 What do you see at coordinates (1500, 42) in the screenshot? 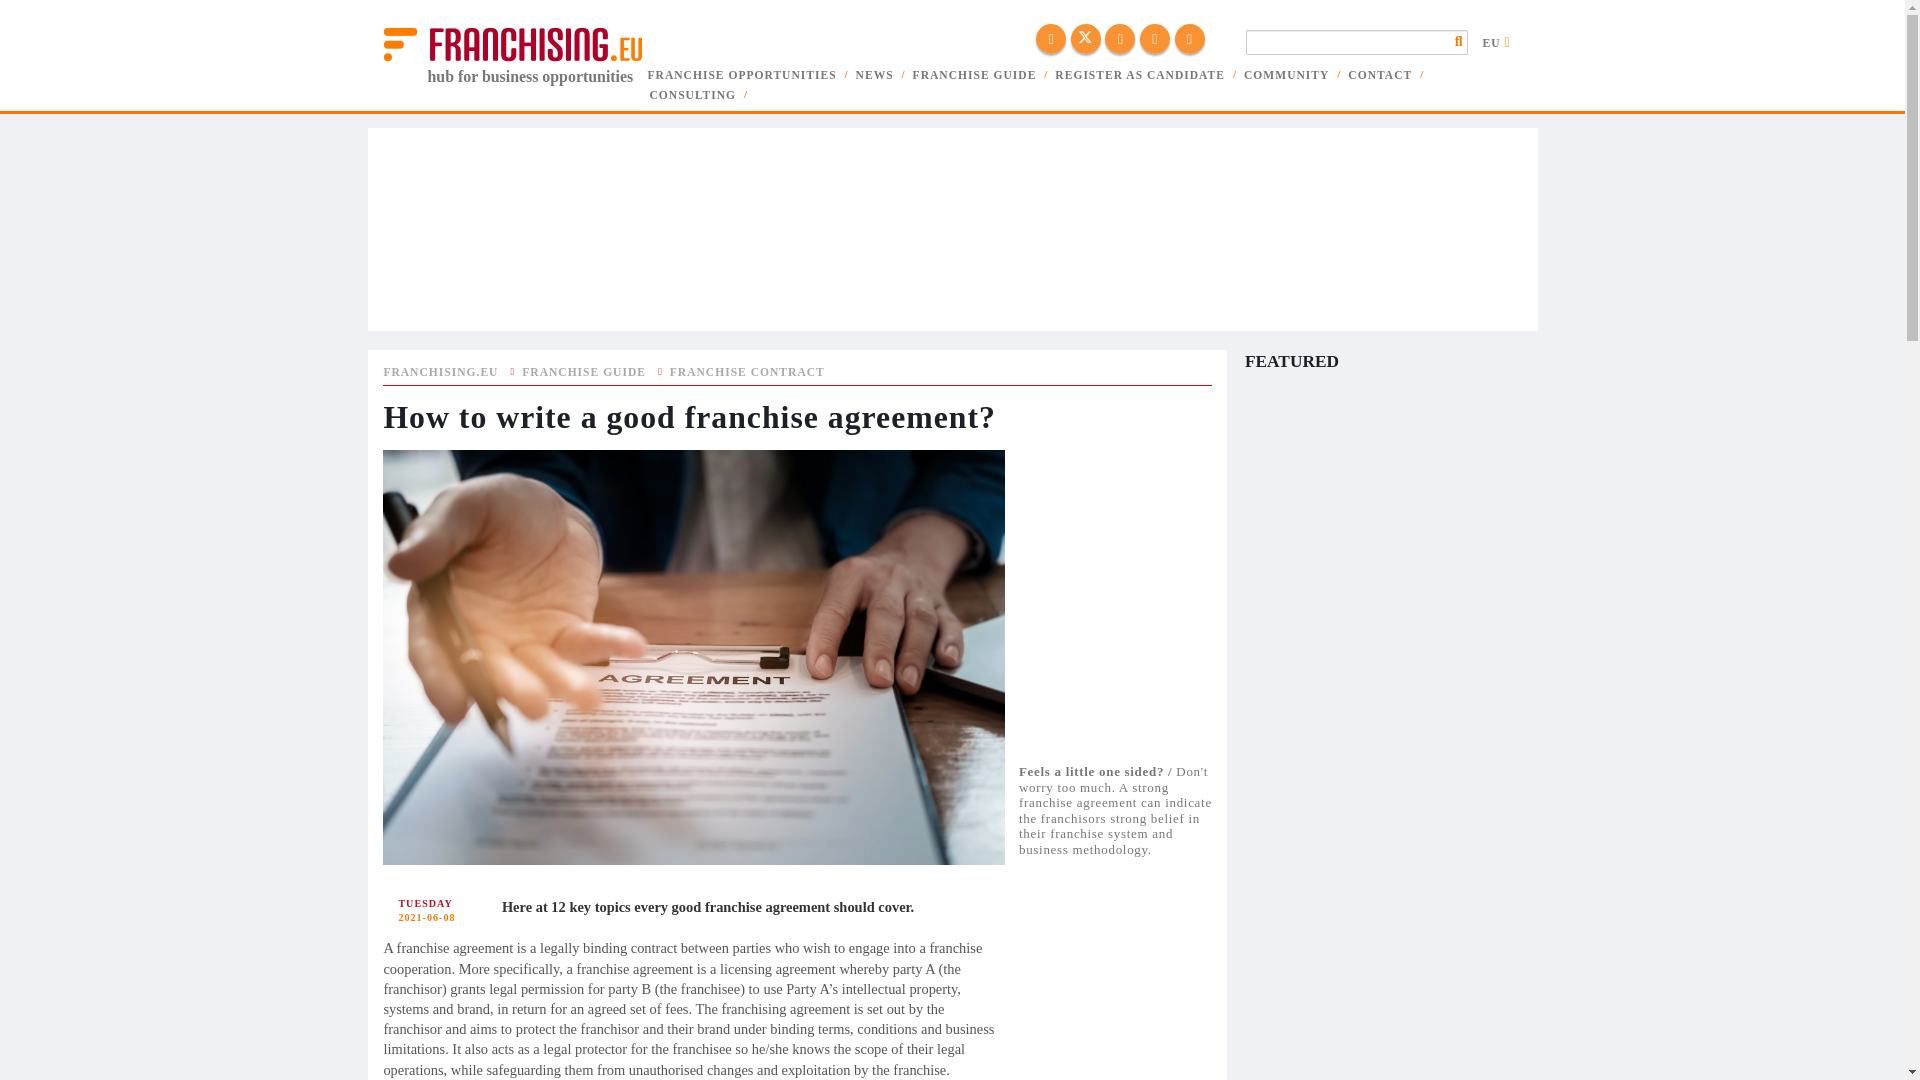
I see `EU` at bounding box center [1500, 42].